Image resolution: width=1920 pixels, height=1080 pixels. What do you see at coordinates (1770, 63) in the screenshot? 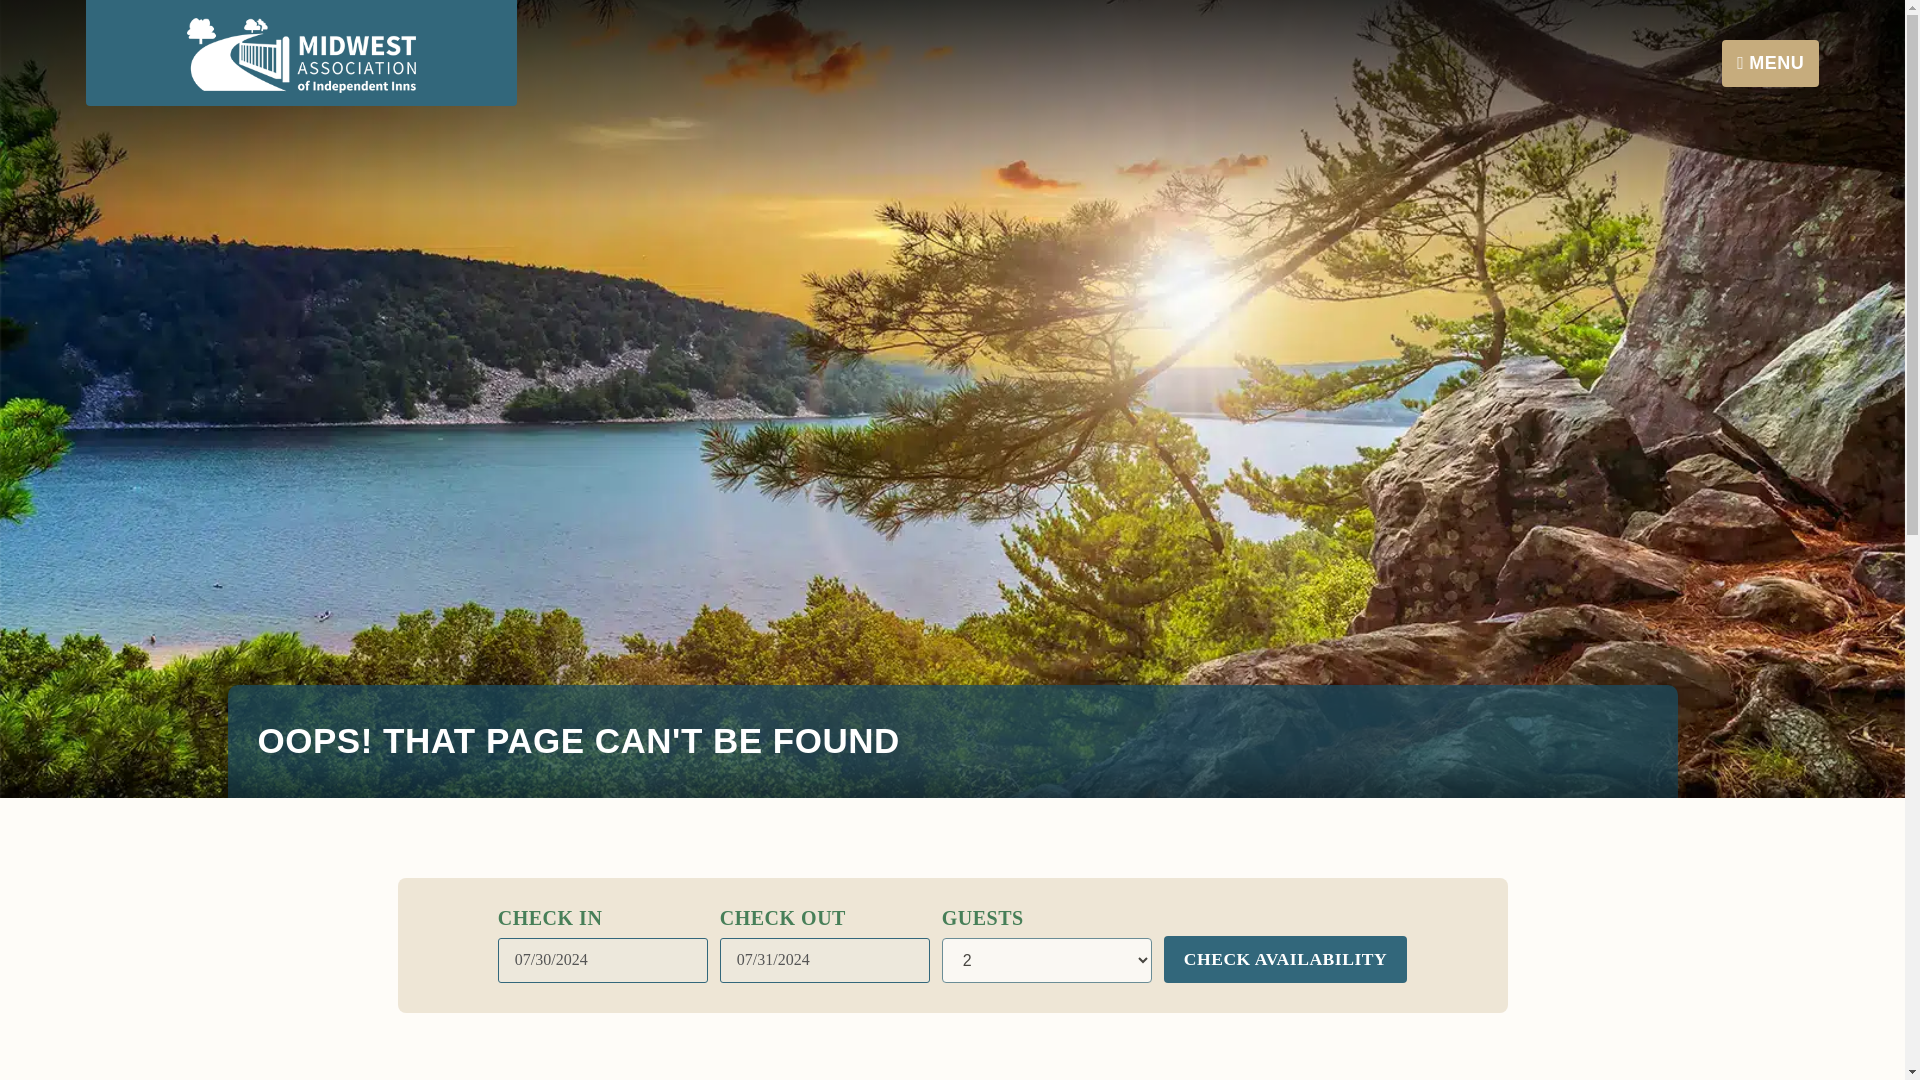
I see `MENU` at bounding box center [1770, 63].